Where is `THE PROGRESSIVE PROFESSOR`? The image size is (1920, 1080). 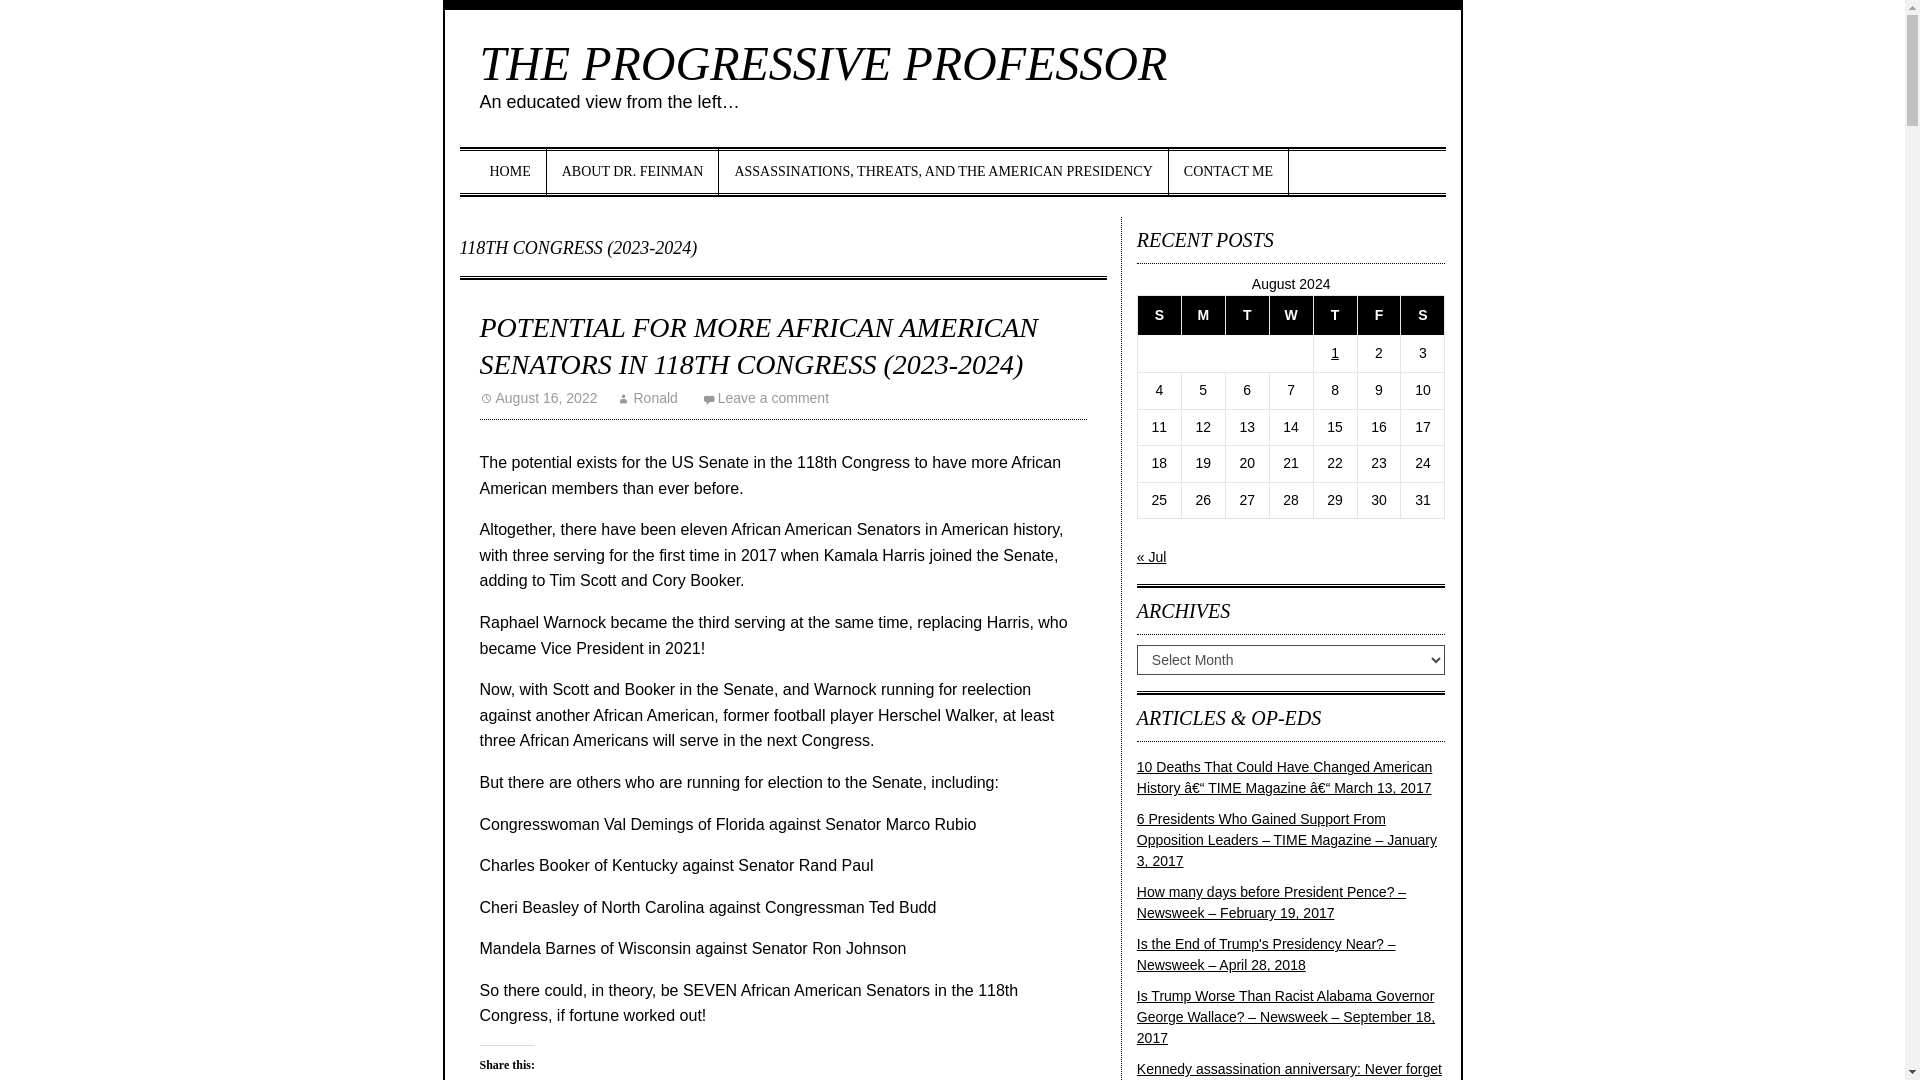
THE PROGRESSIVE PROFESSOR is located at coordinates (824, 62).